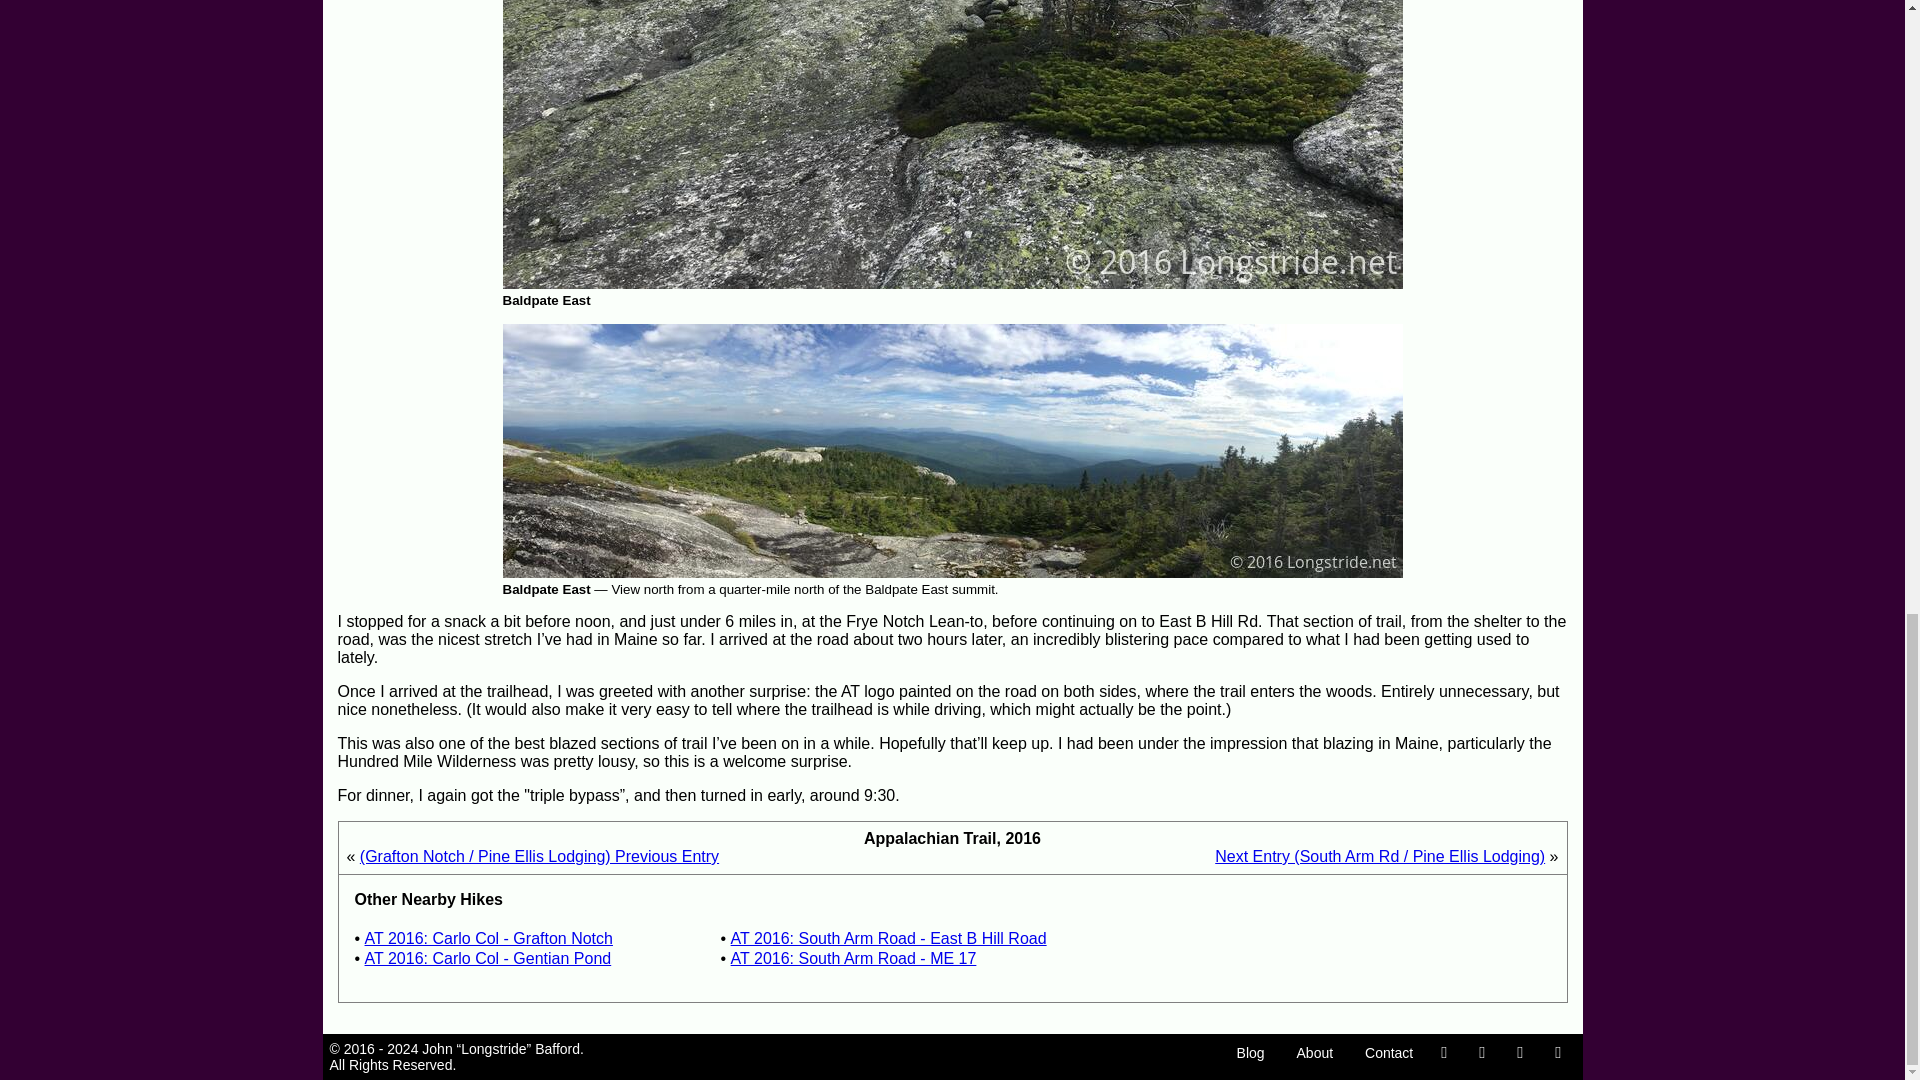  Describe the element at coordinates (854, 958) in the screenshot. I see `AT 2016: South Arm Road - ME 17` at that location.